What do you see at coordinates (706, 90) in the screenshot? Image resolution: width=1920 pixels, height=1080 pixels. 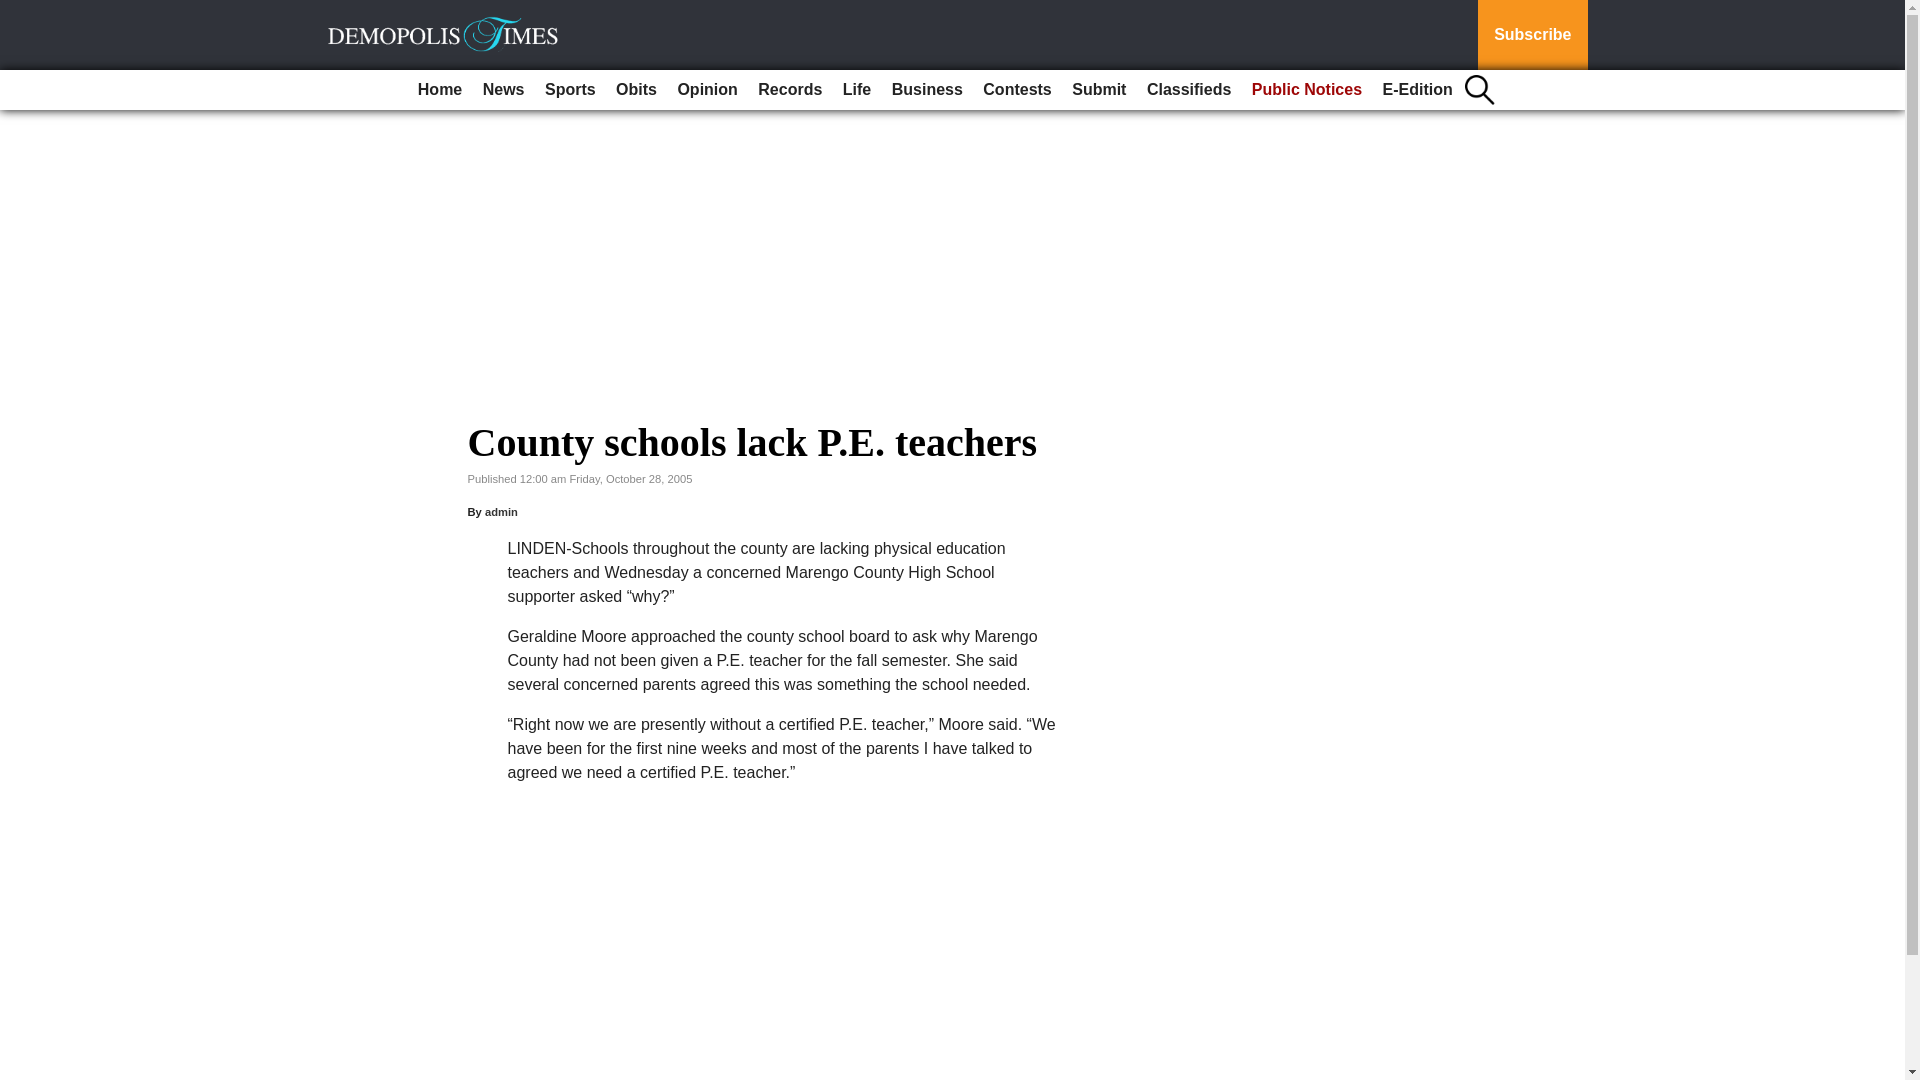 I see `Opinion` at bounding box center [706, 90].